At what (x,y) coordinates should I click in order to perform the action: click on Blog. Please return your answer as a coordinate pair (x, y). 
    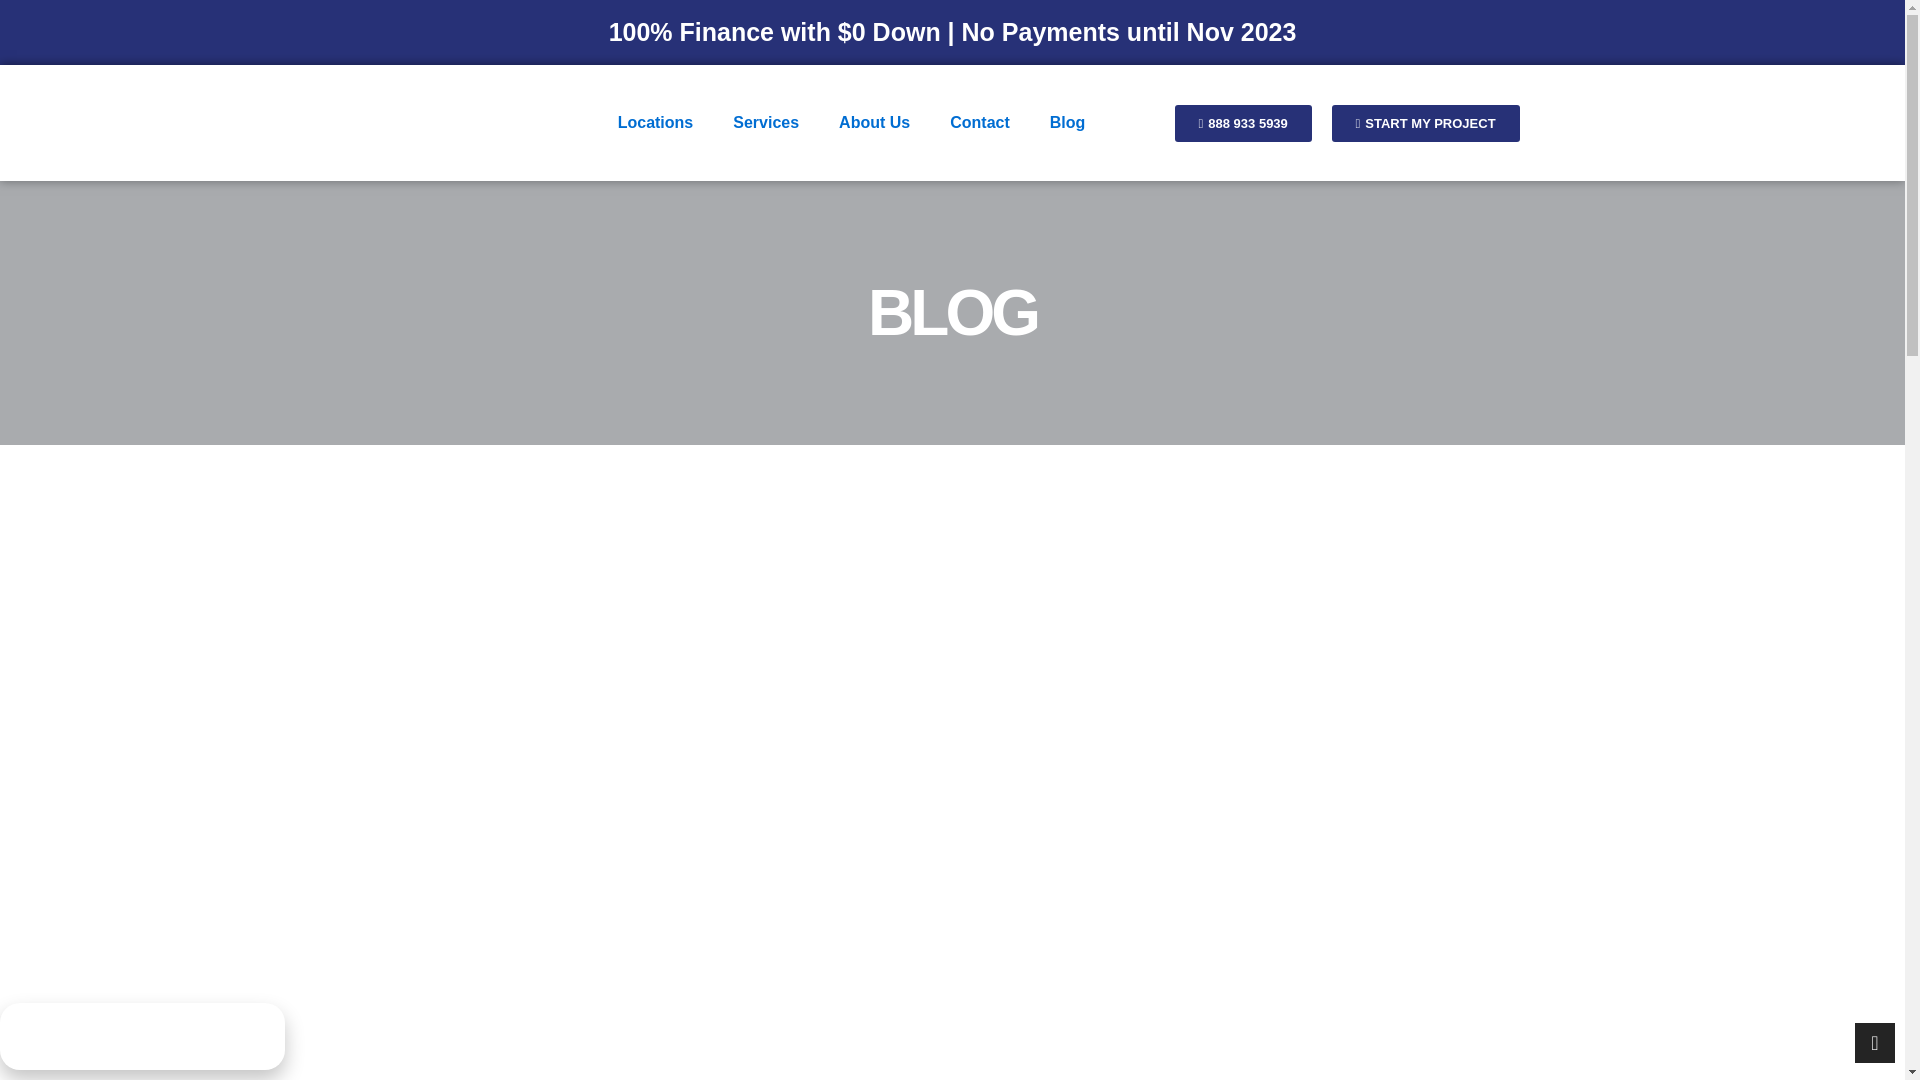
    Looking at the image, I should click on (1067, 122).